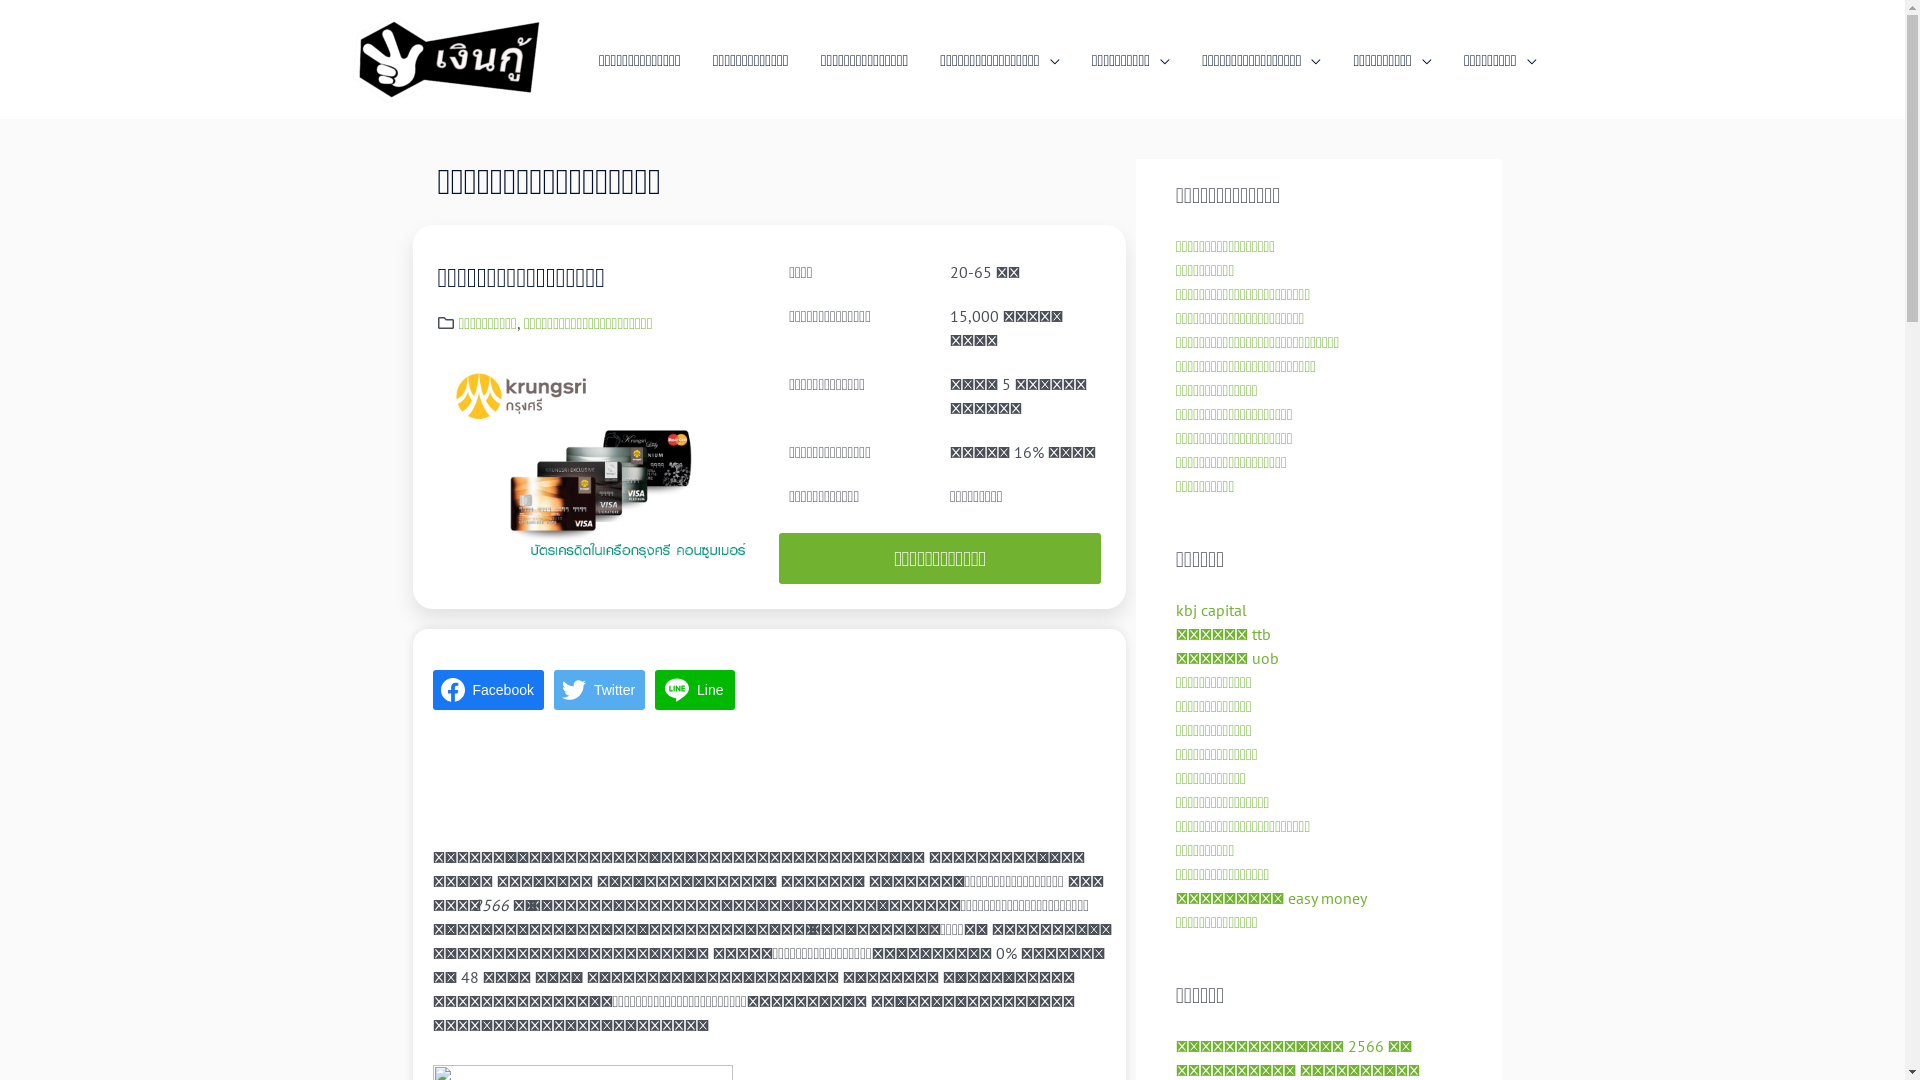 The image size is (1920, 1080). I want to click on Twitter, so click(600, 690).